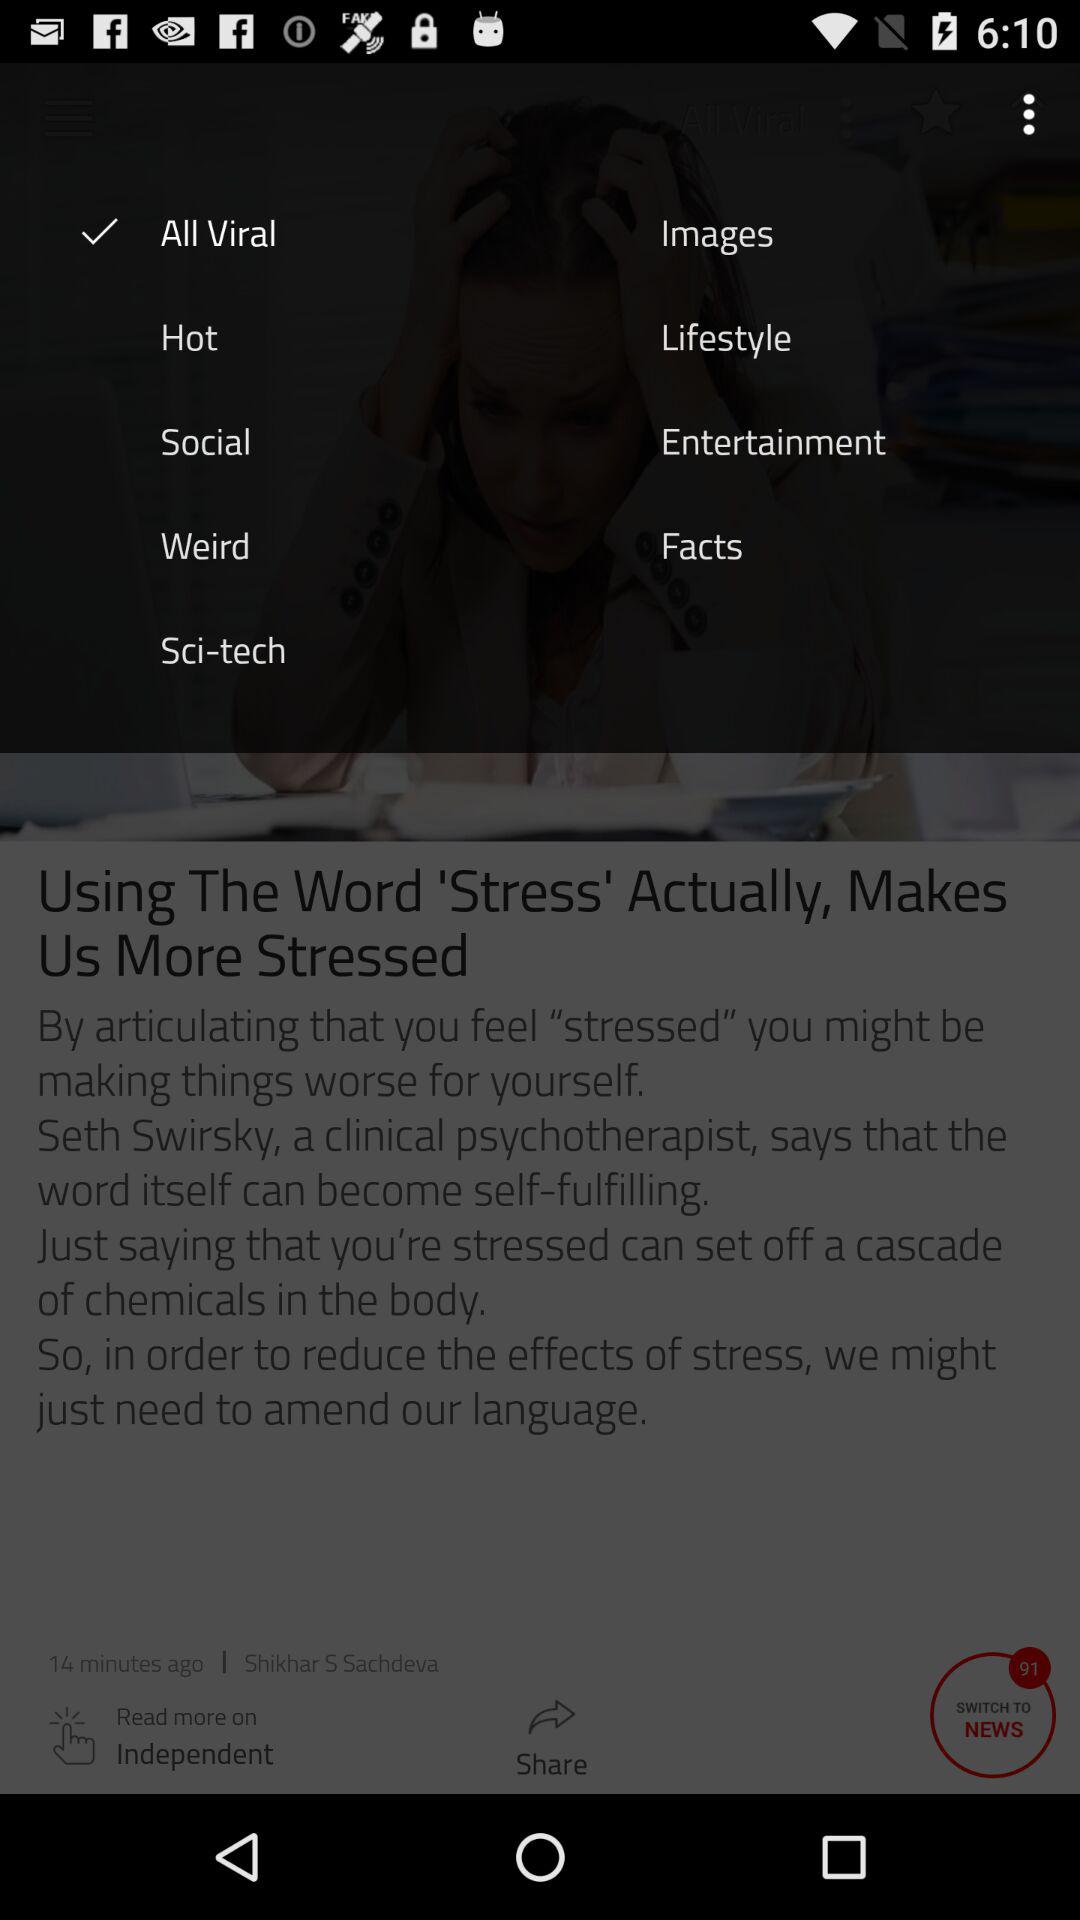  I want to click on scroll until hot, so click(188, 335).